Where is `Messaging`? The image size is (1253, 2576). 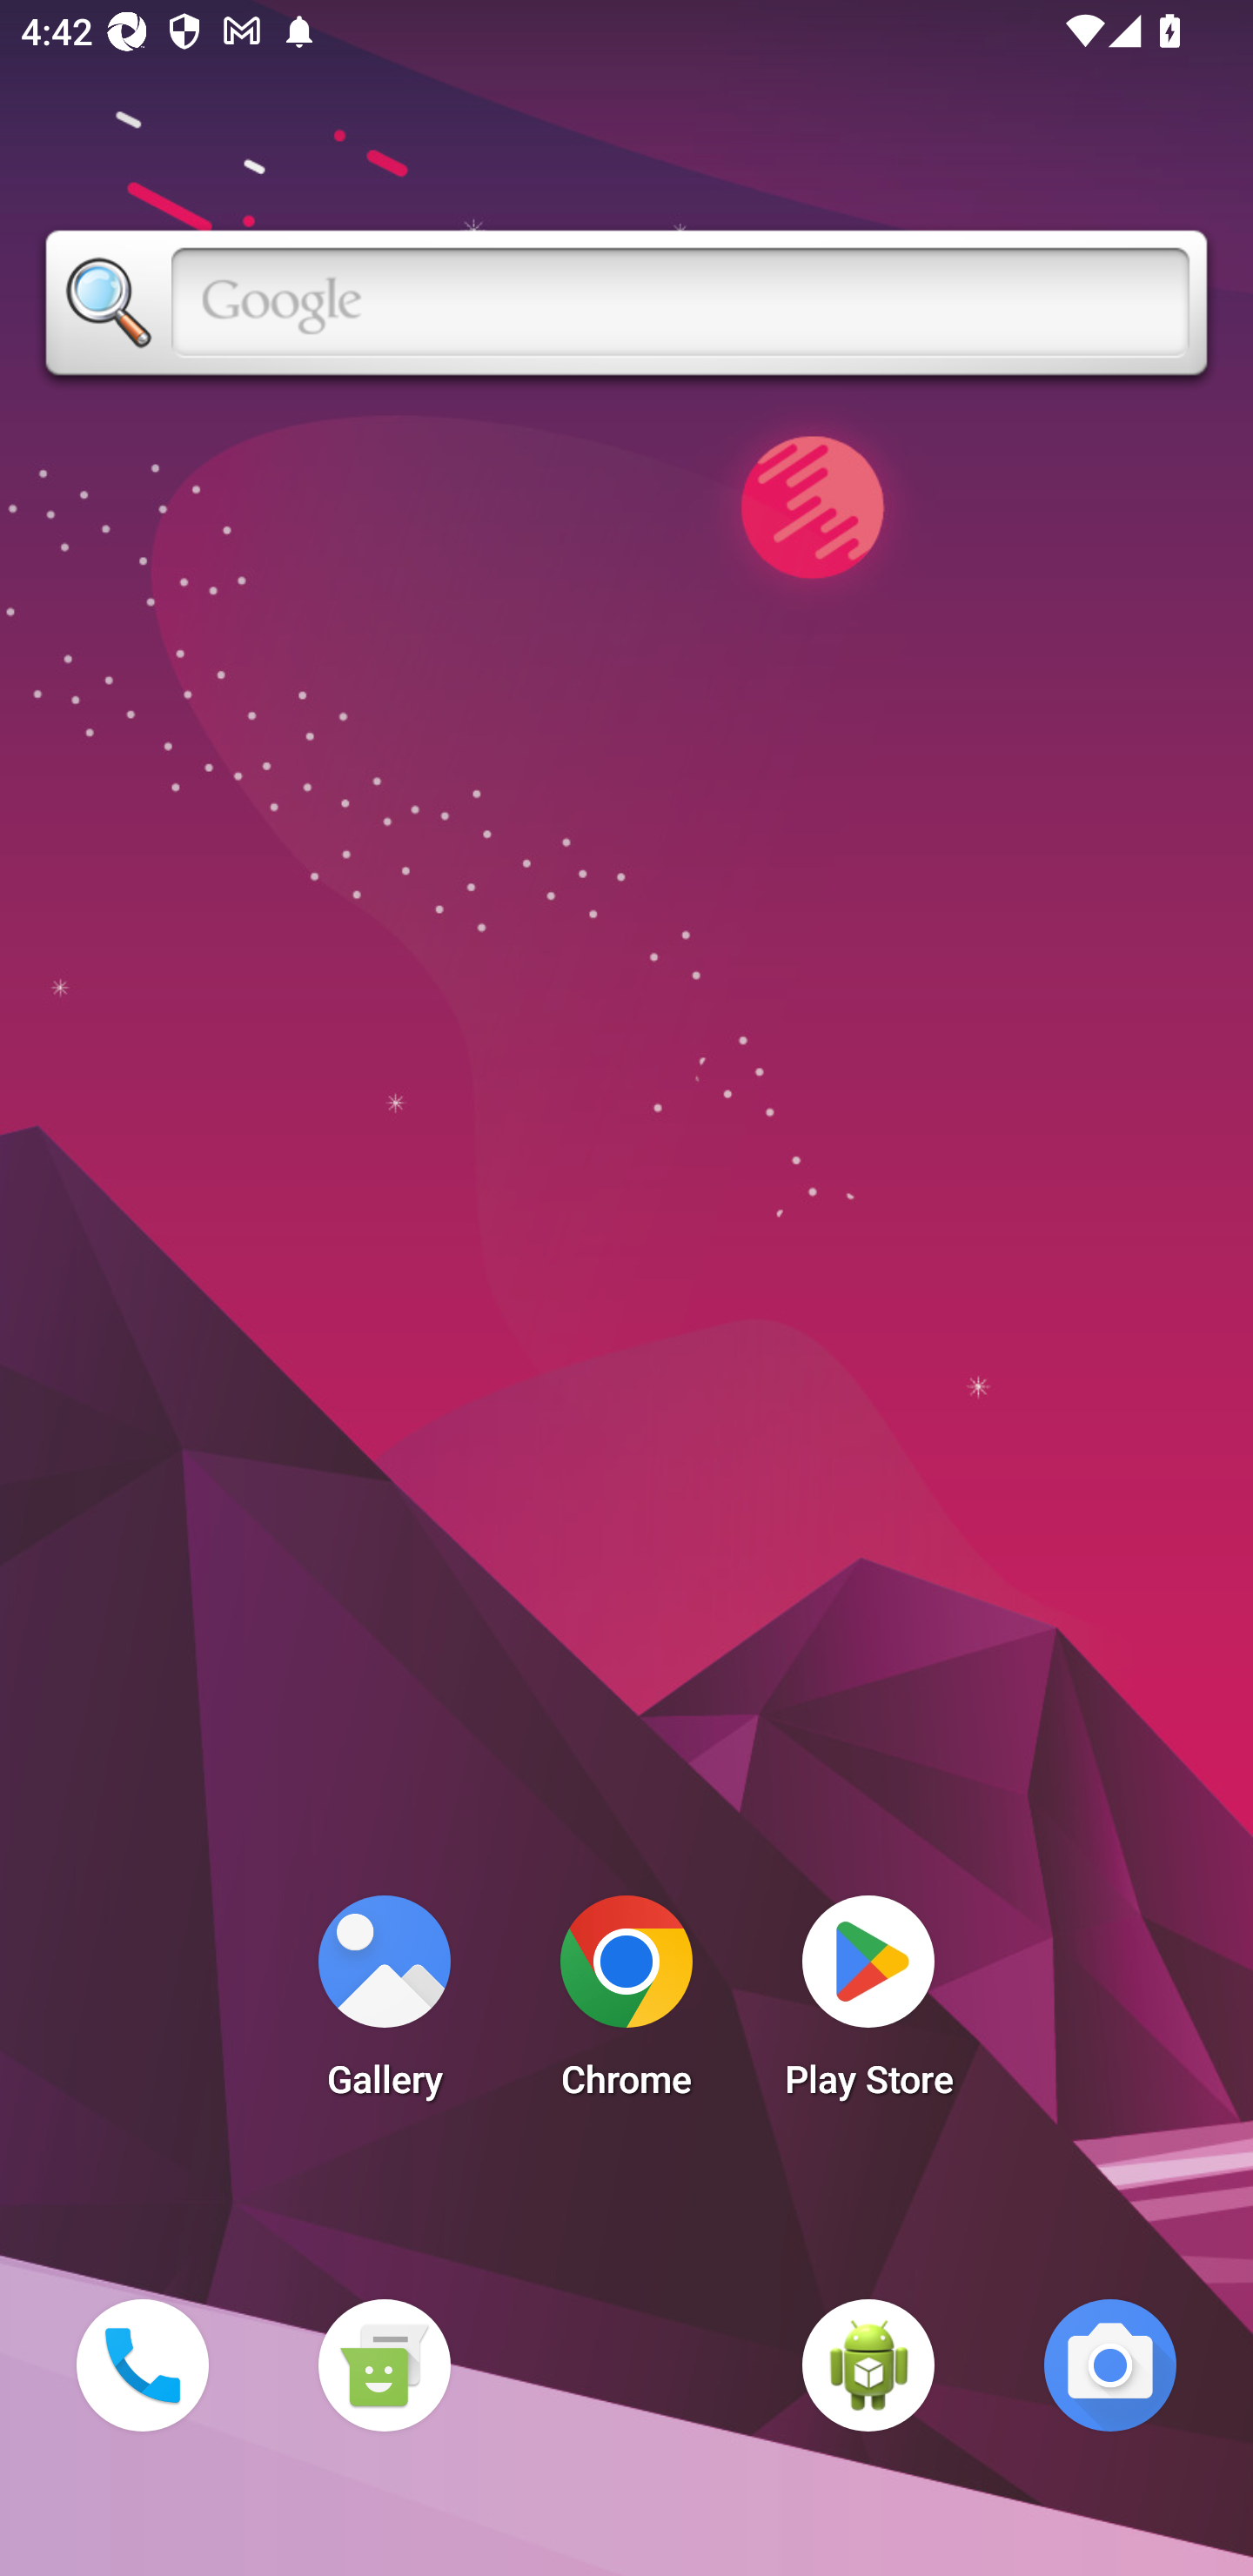
Messaging is located at coordinates (384, 2365).